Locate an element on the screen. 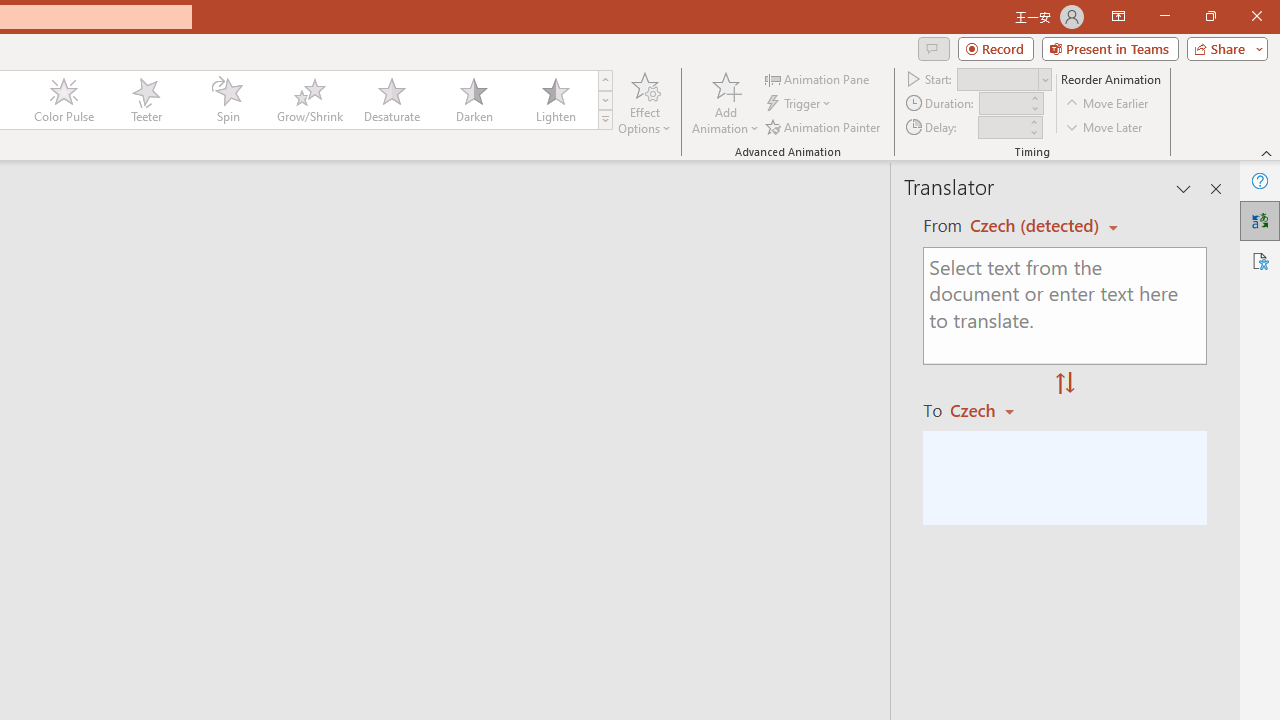 This screenshot has width=1280, height=720. Czech (detected) is located at coordinates (1037, 226).